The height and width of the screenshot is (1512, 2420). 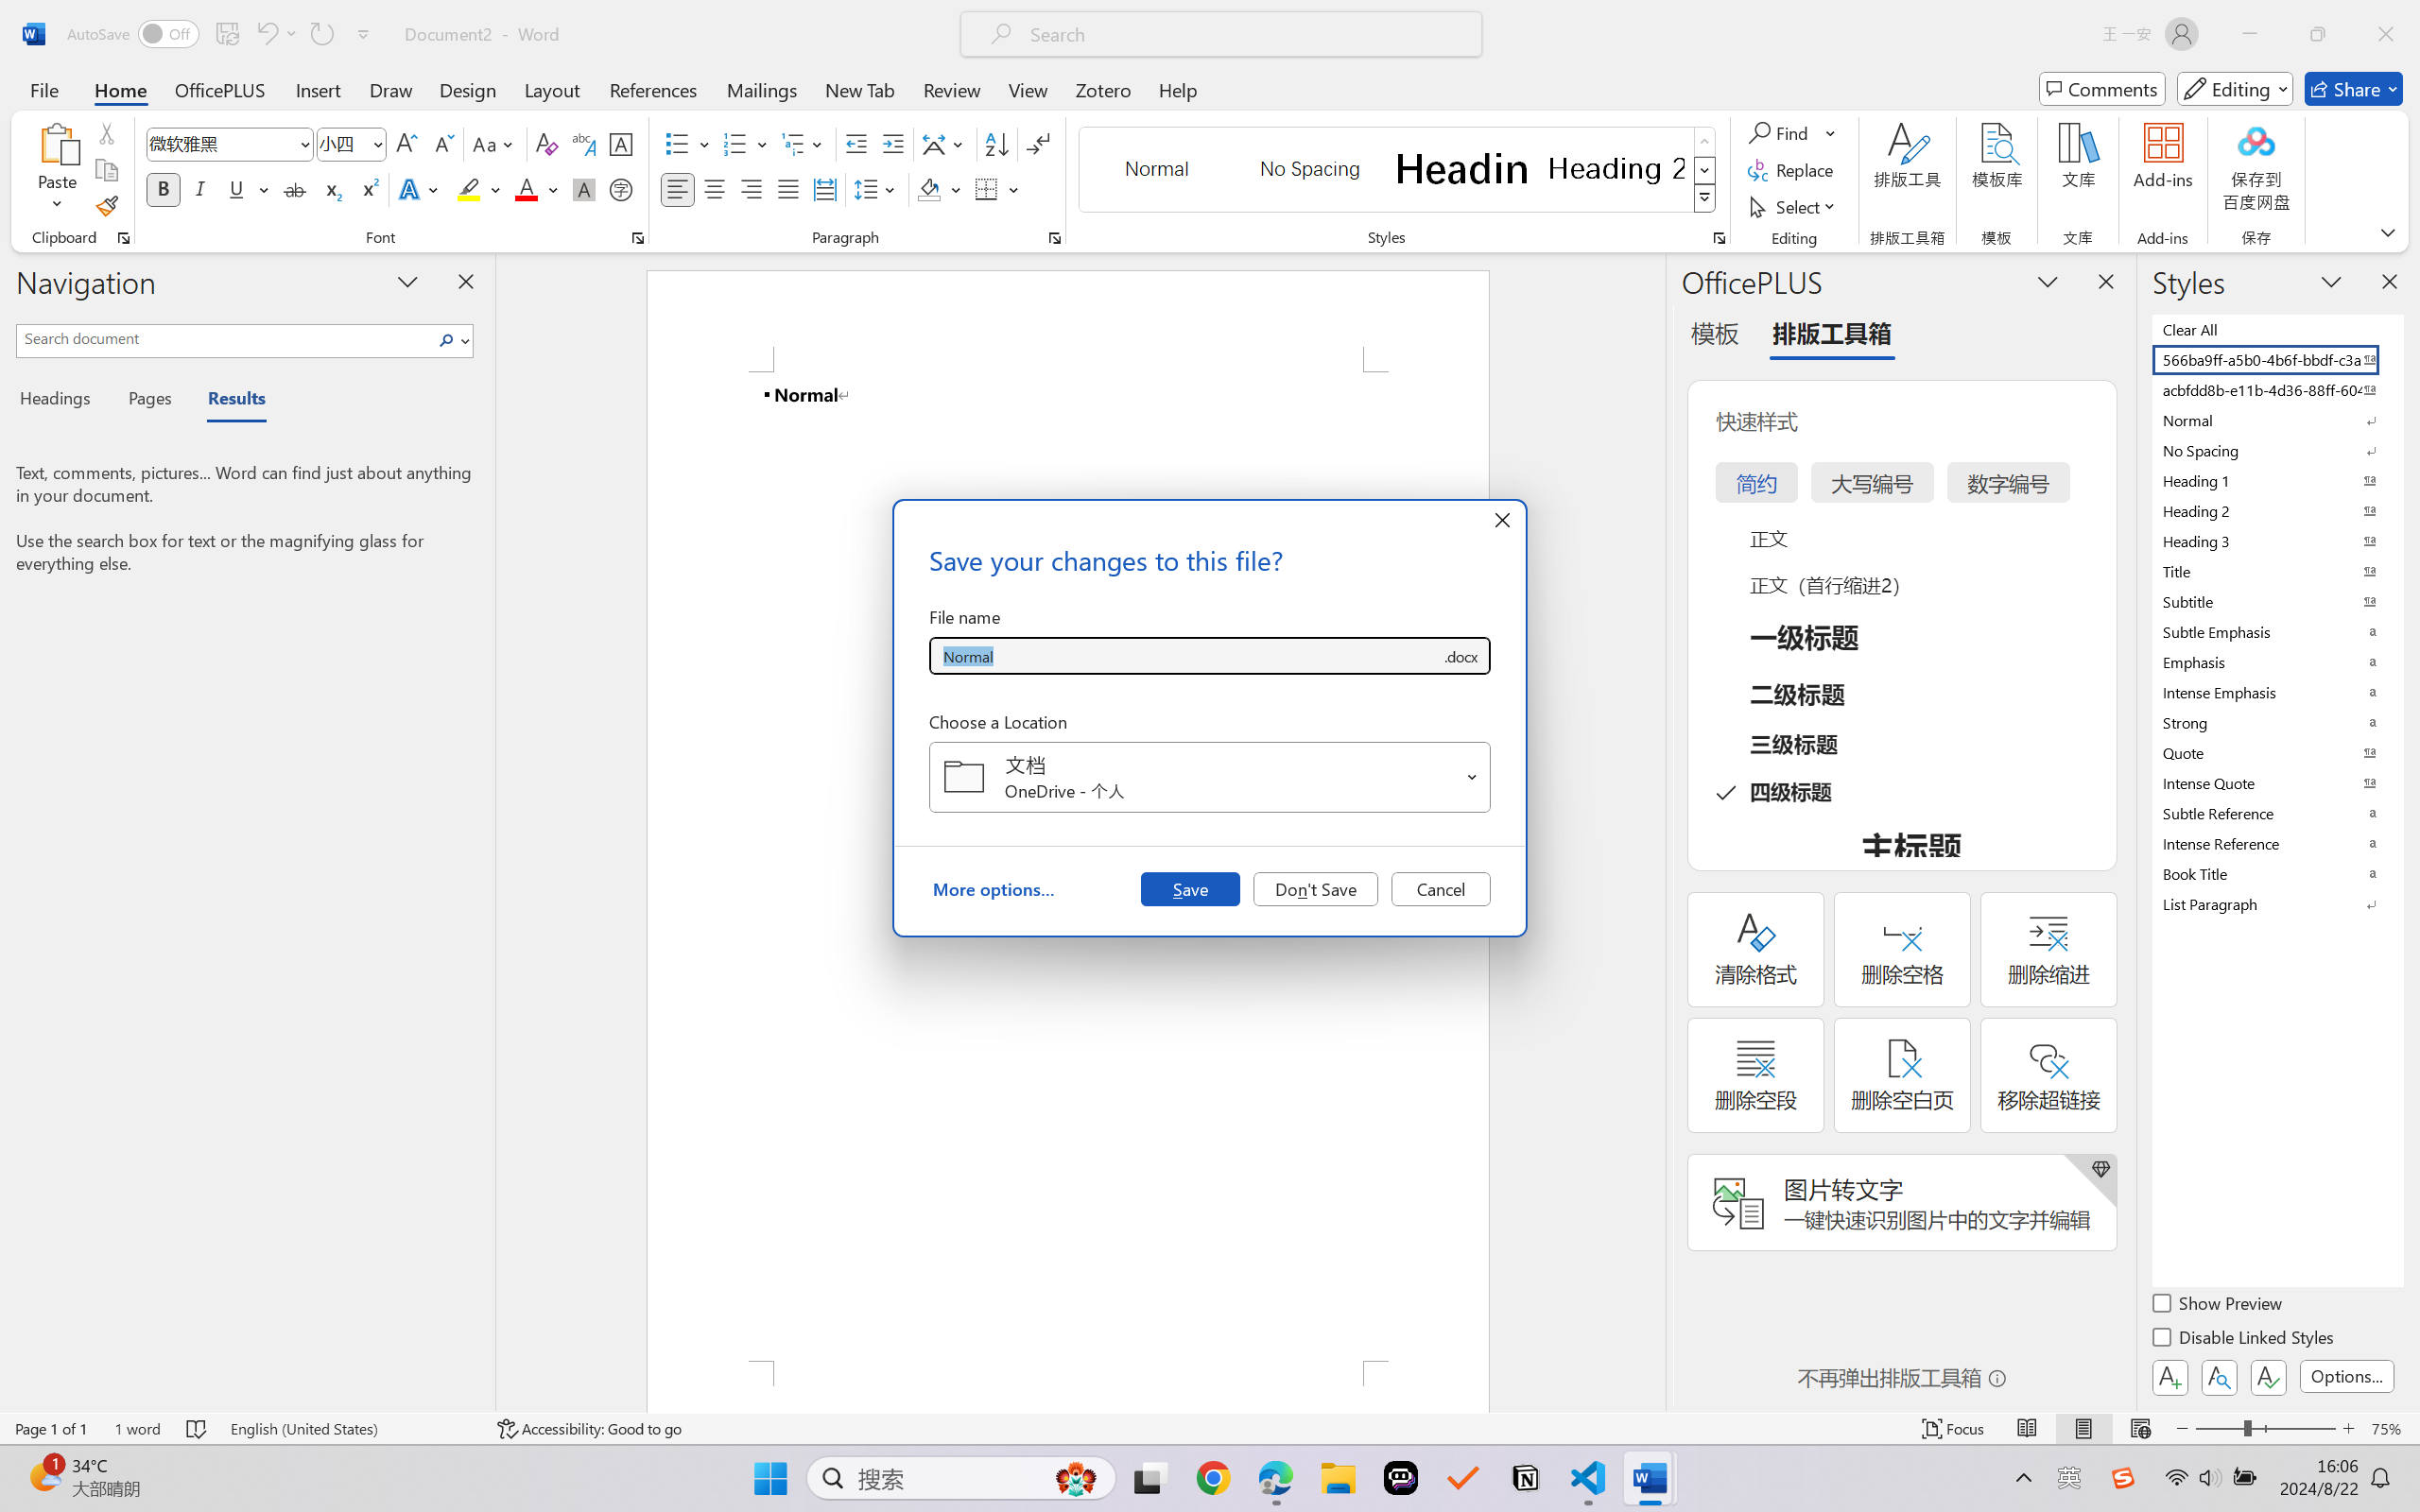 I want to click on Google Chrome, so click(x=1213, y=1478).